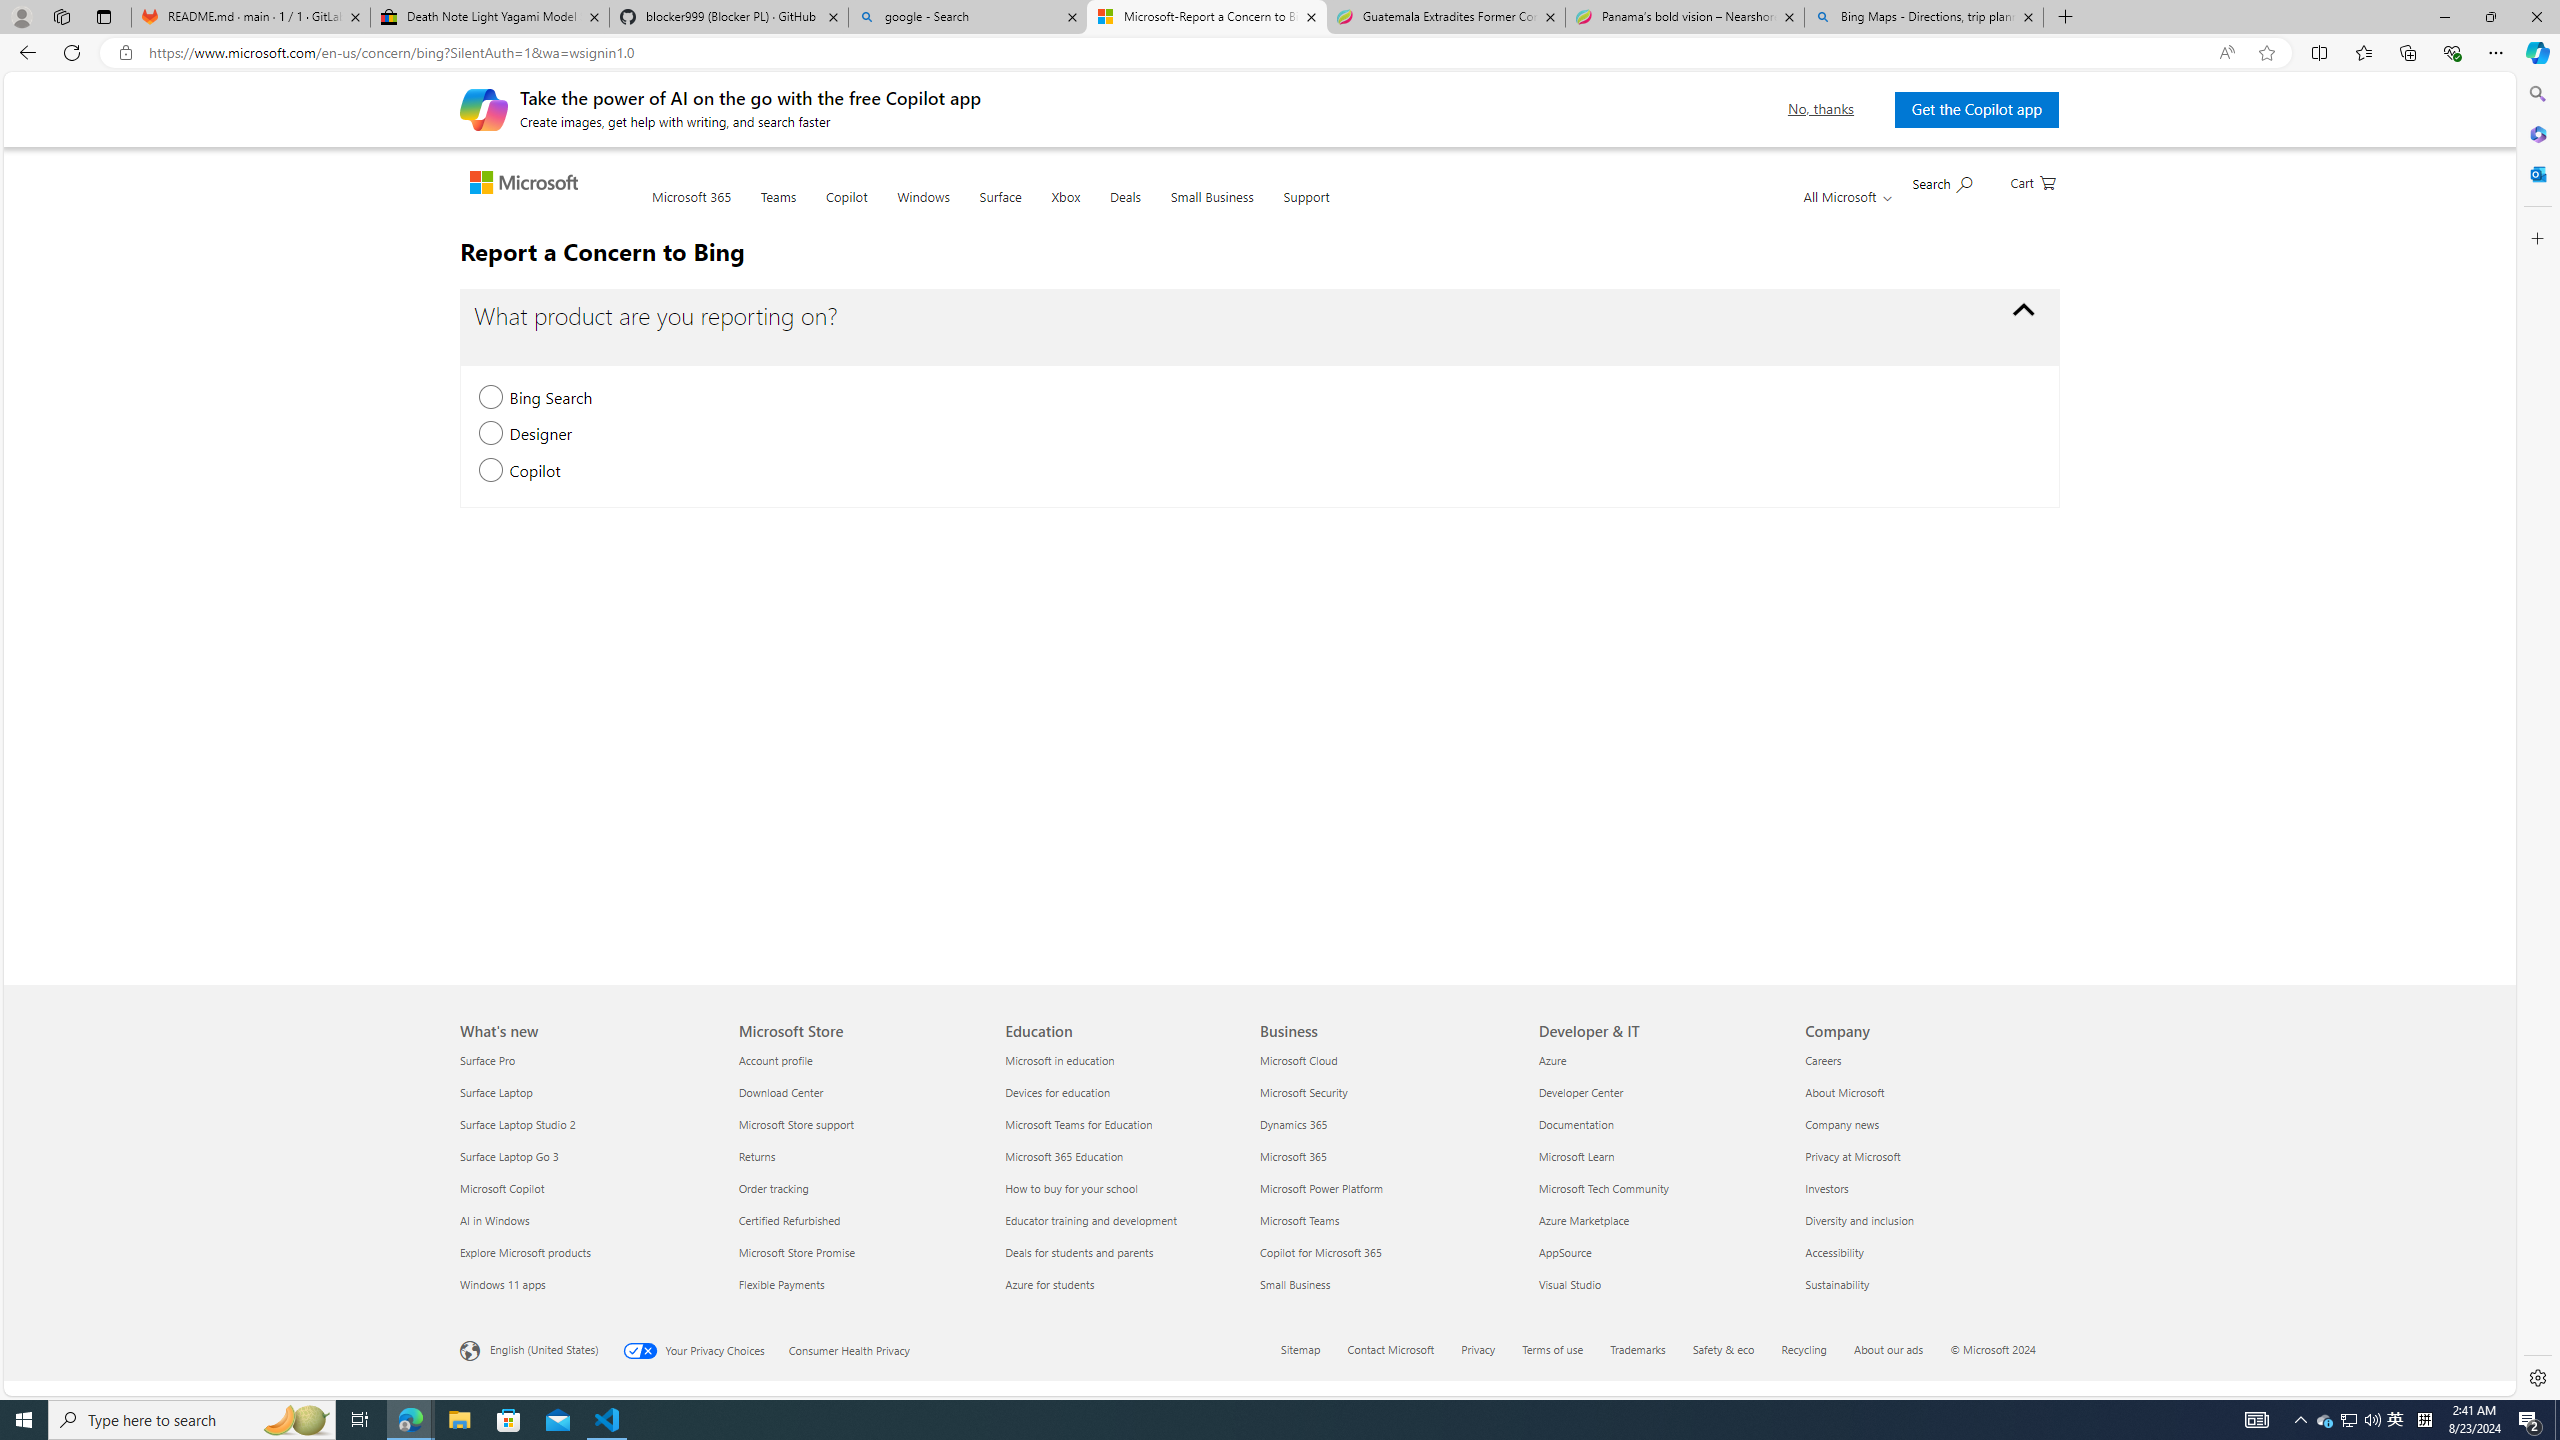 The height and width of the screenshot is (1440, 2560). I want to click on Devices for education, so click(1128, 1092).